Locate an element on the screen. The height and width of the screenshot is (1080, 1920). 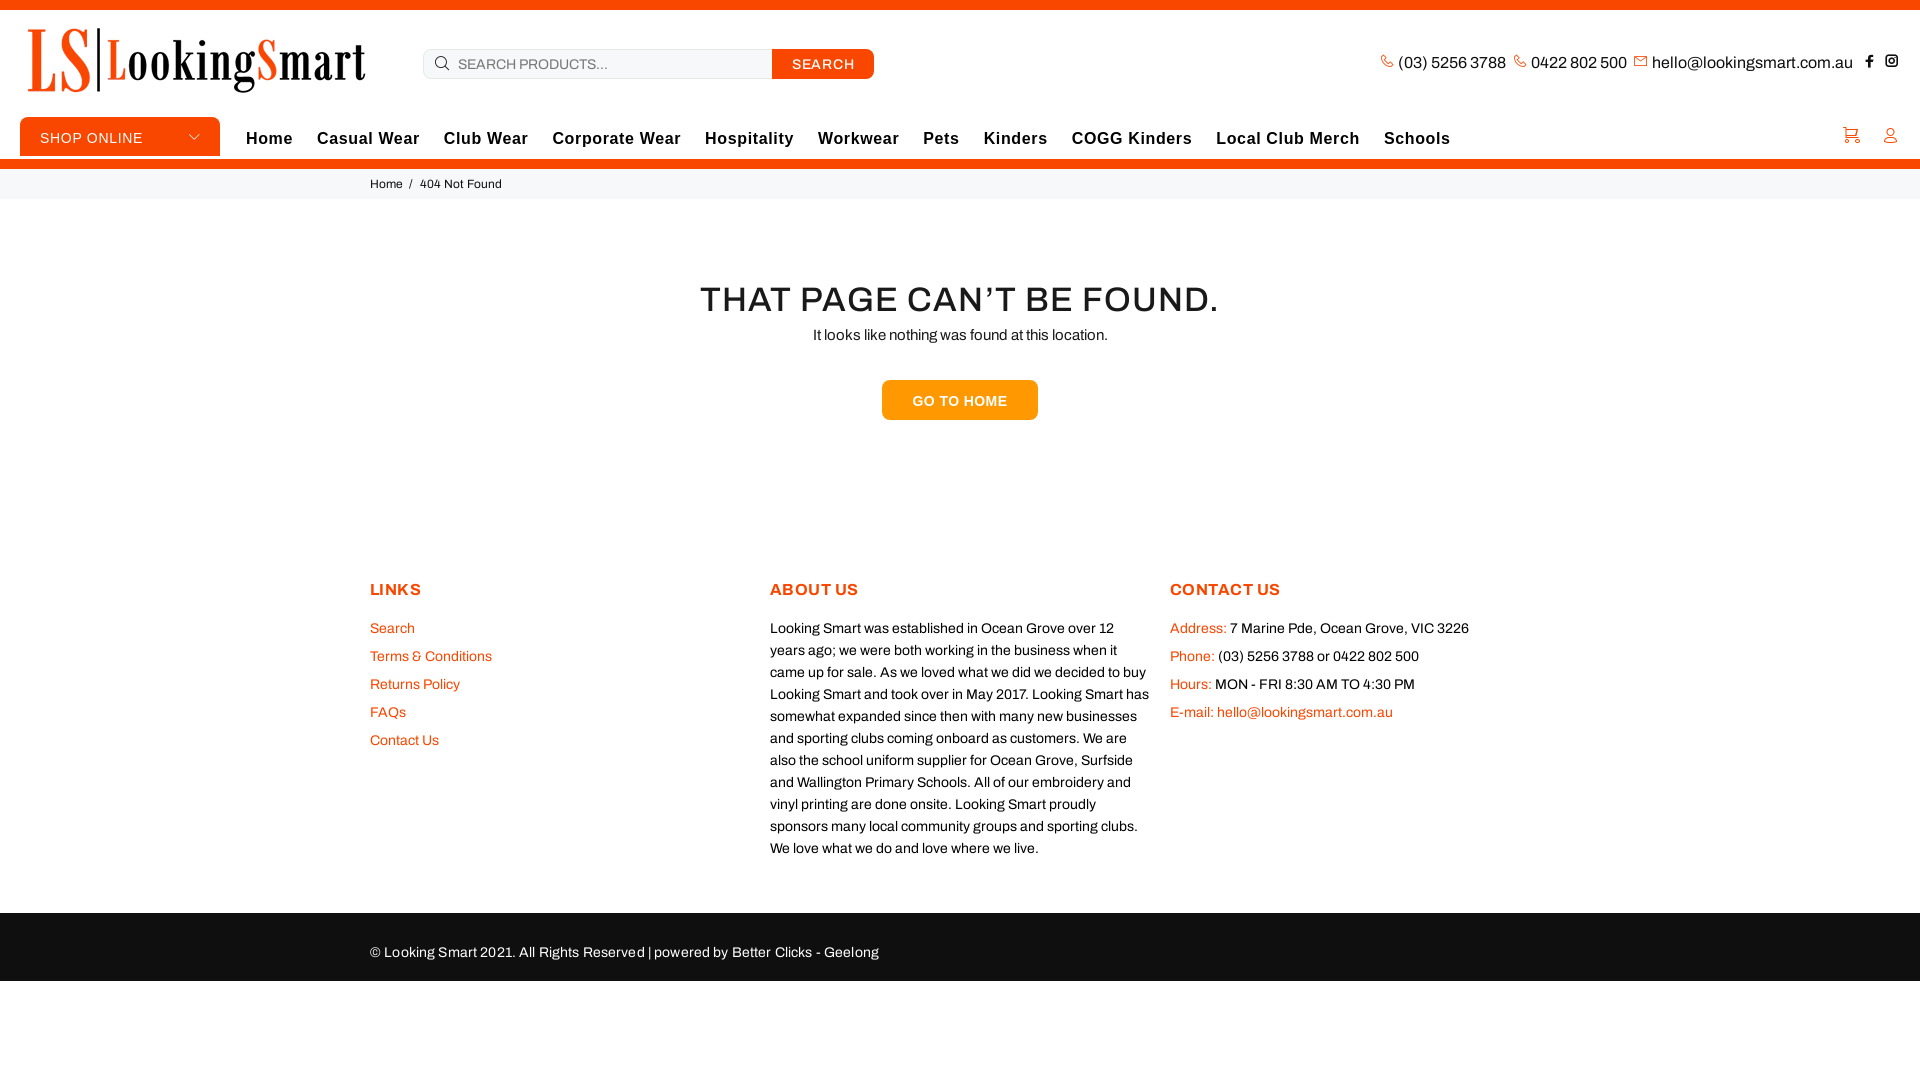
COGG Kinders is located at coordinates (1132, 138).